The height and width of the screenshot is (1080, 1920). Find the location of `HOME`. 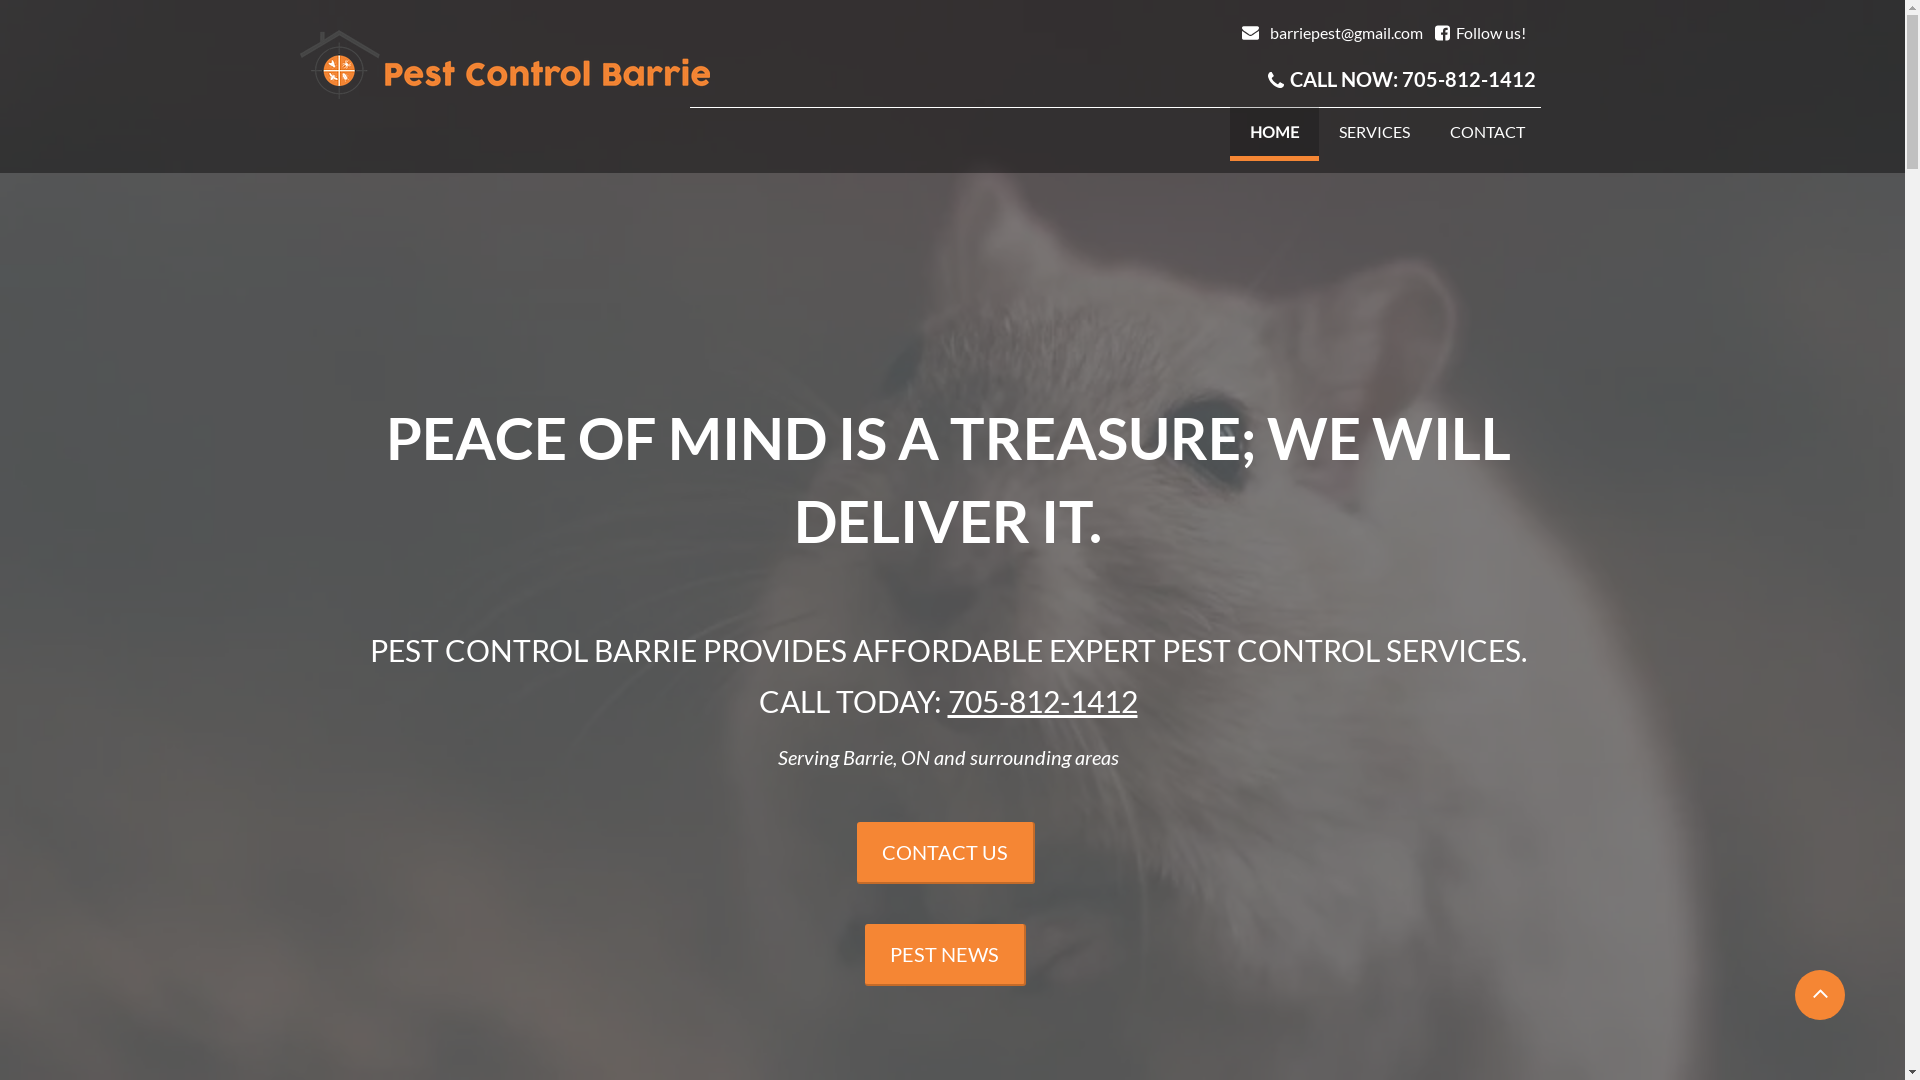

HOME is located at coordinates (1274, 134).